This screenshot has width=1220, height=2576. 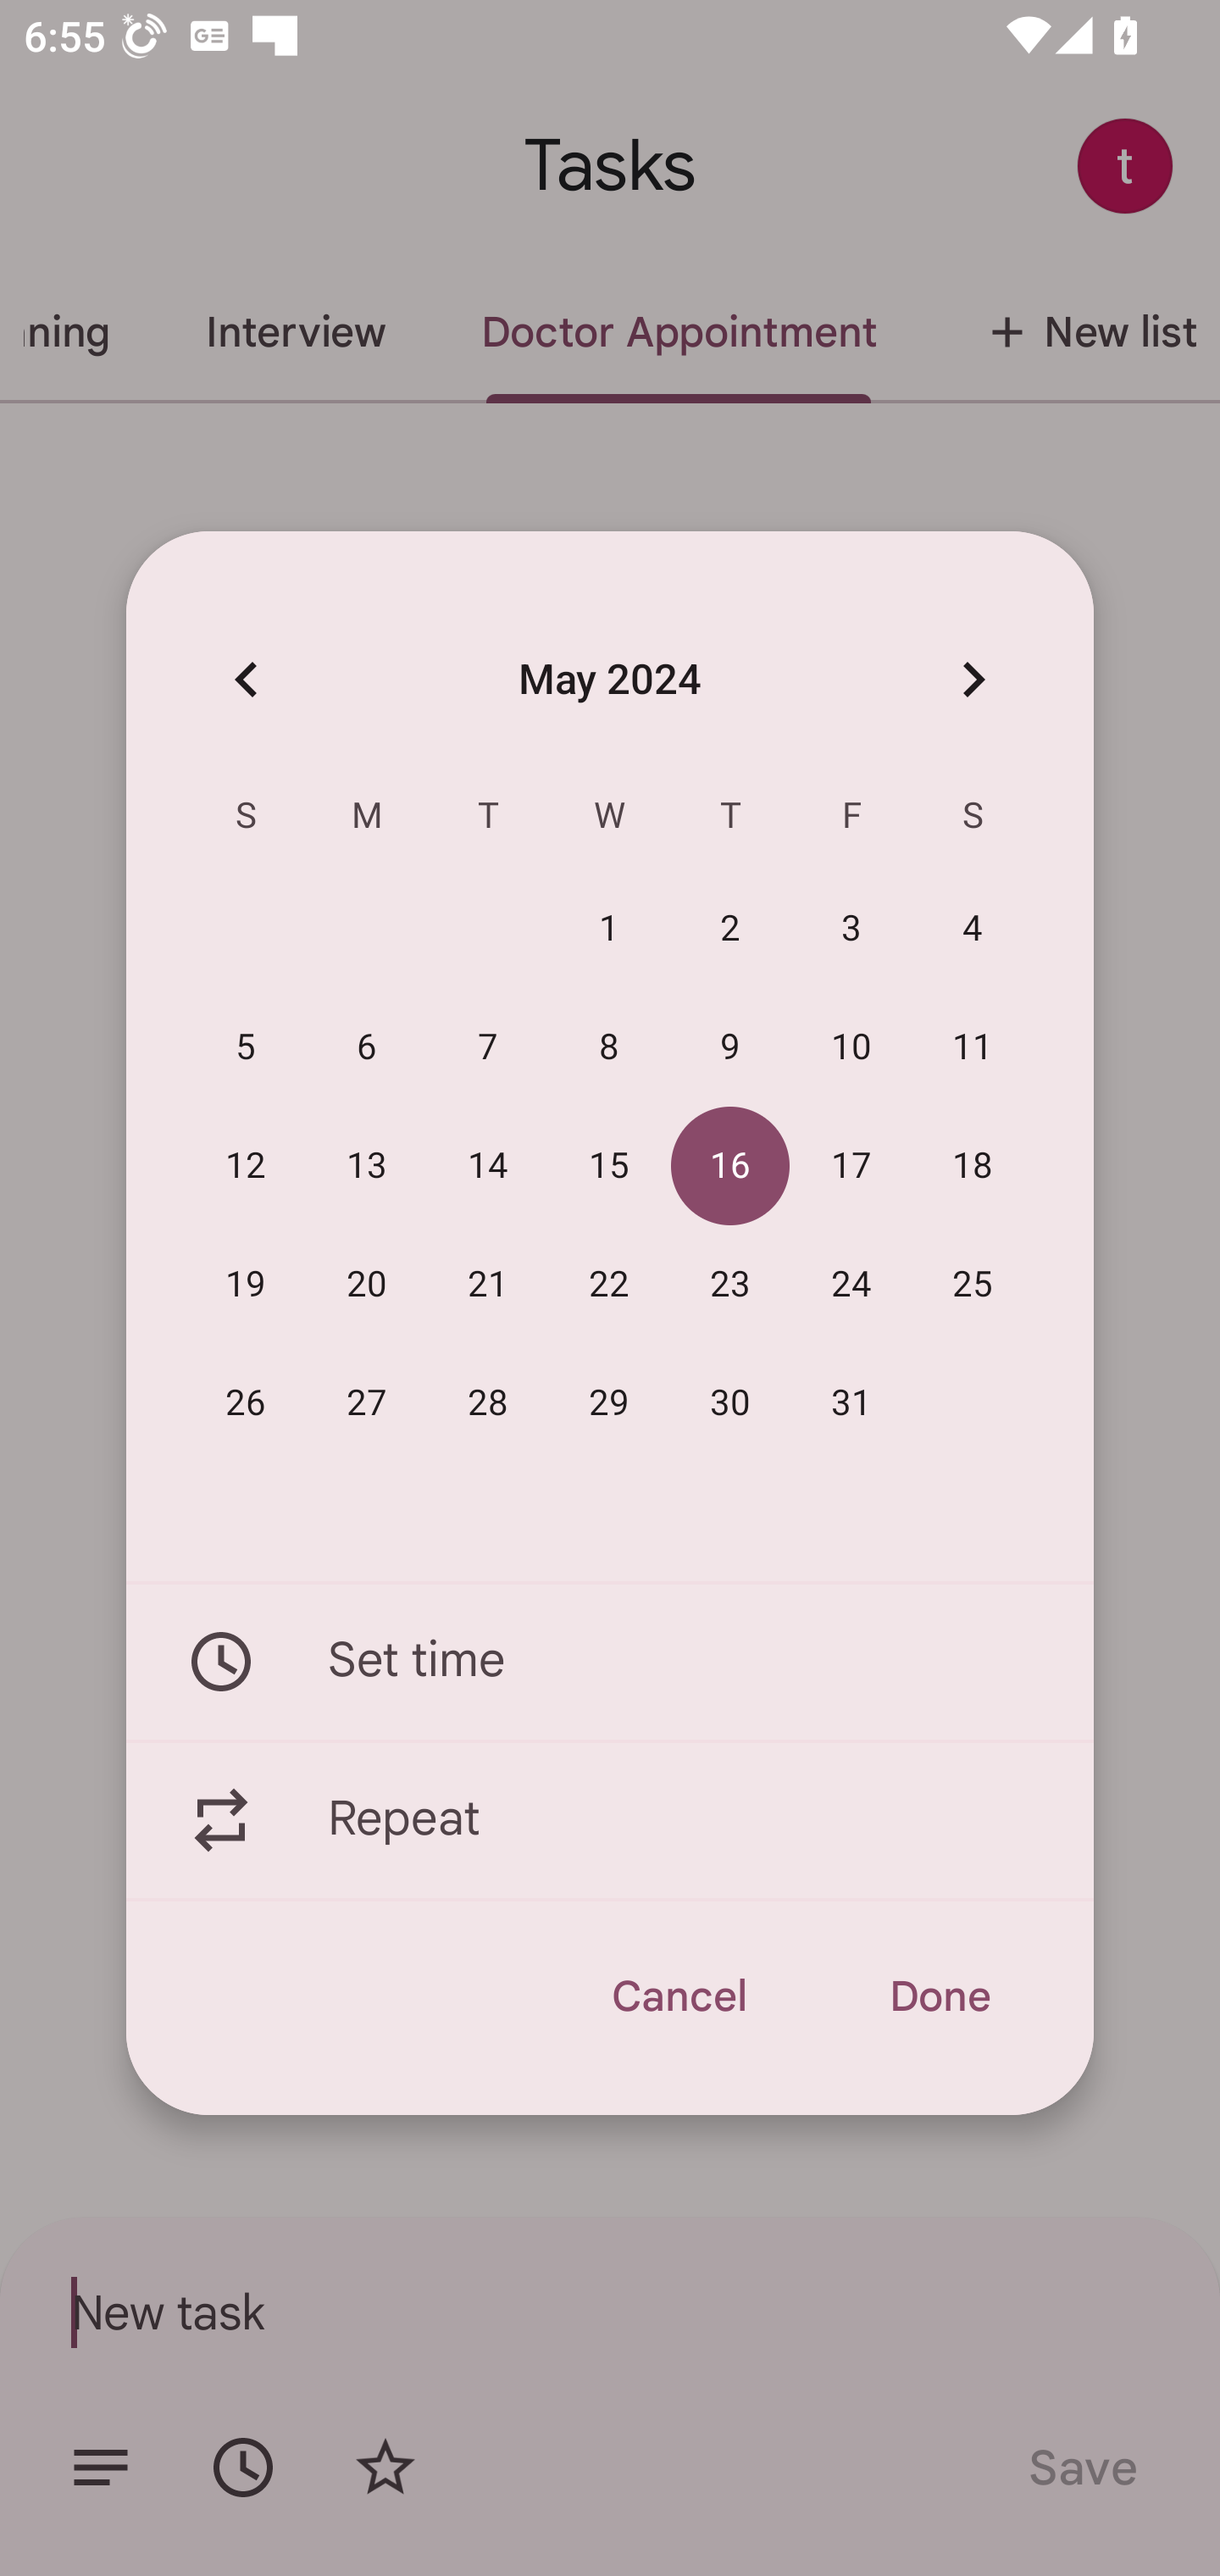 I want to click on 11 11 May 2024, so click(x=973, y=1048).